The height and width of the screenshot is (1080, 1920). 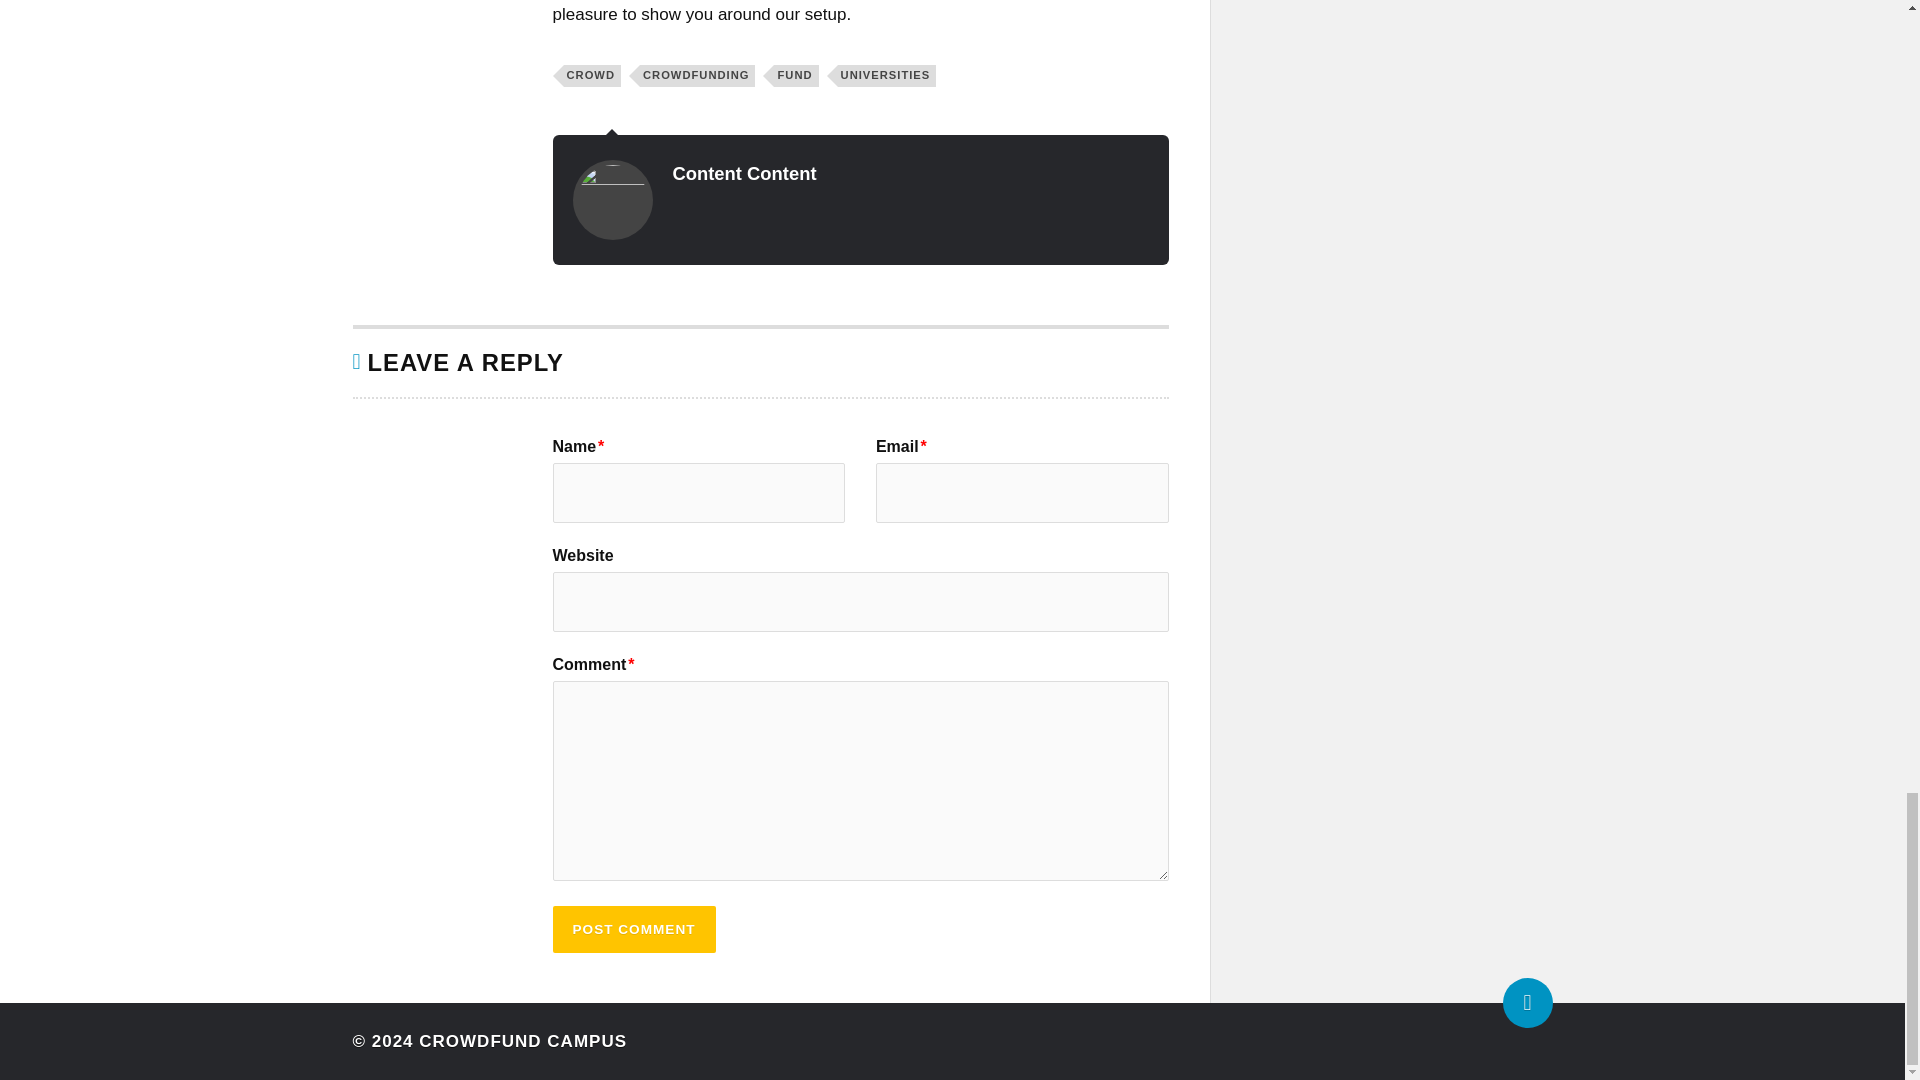 I want to click on UNIVERSITIES, so click(x=886, y=76).